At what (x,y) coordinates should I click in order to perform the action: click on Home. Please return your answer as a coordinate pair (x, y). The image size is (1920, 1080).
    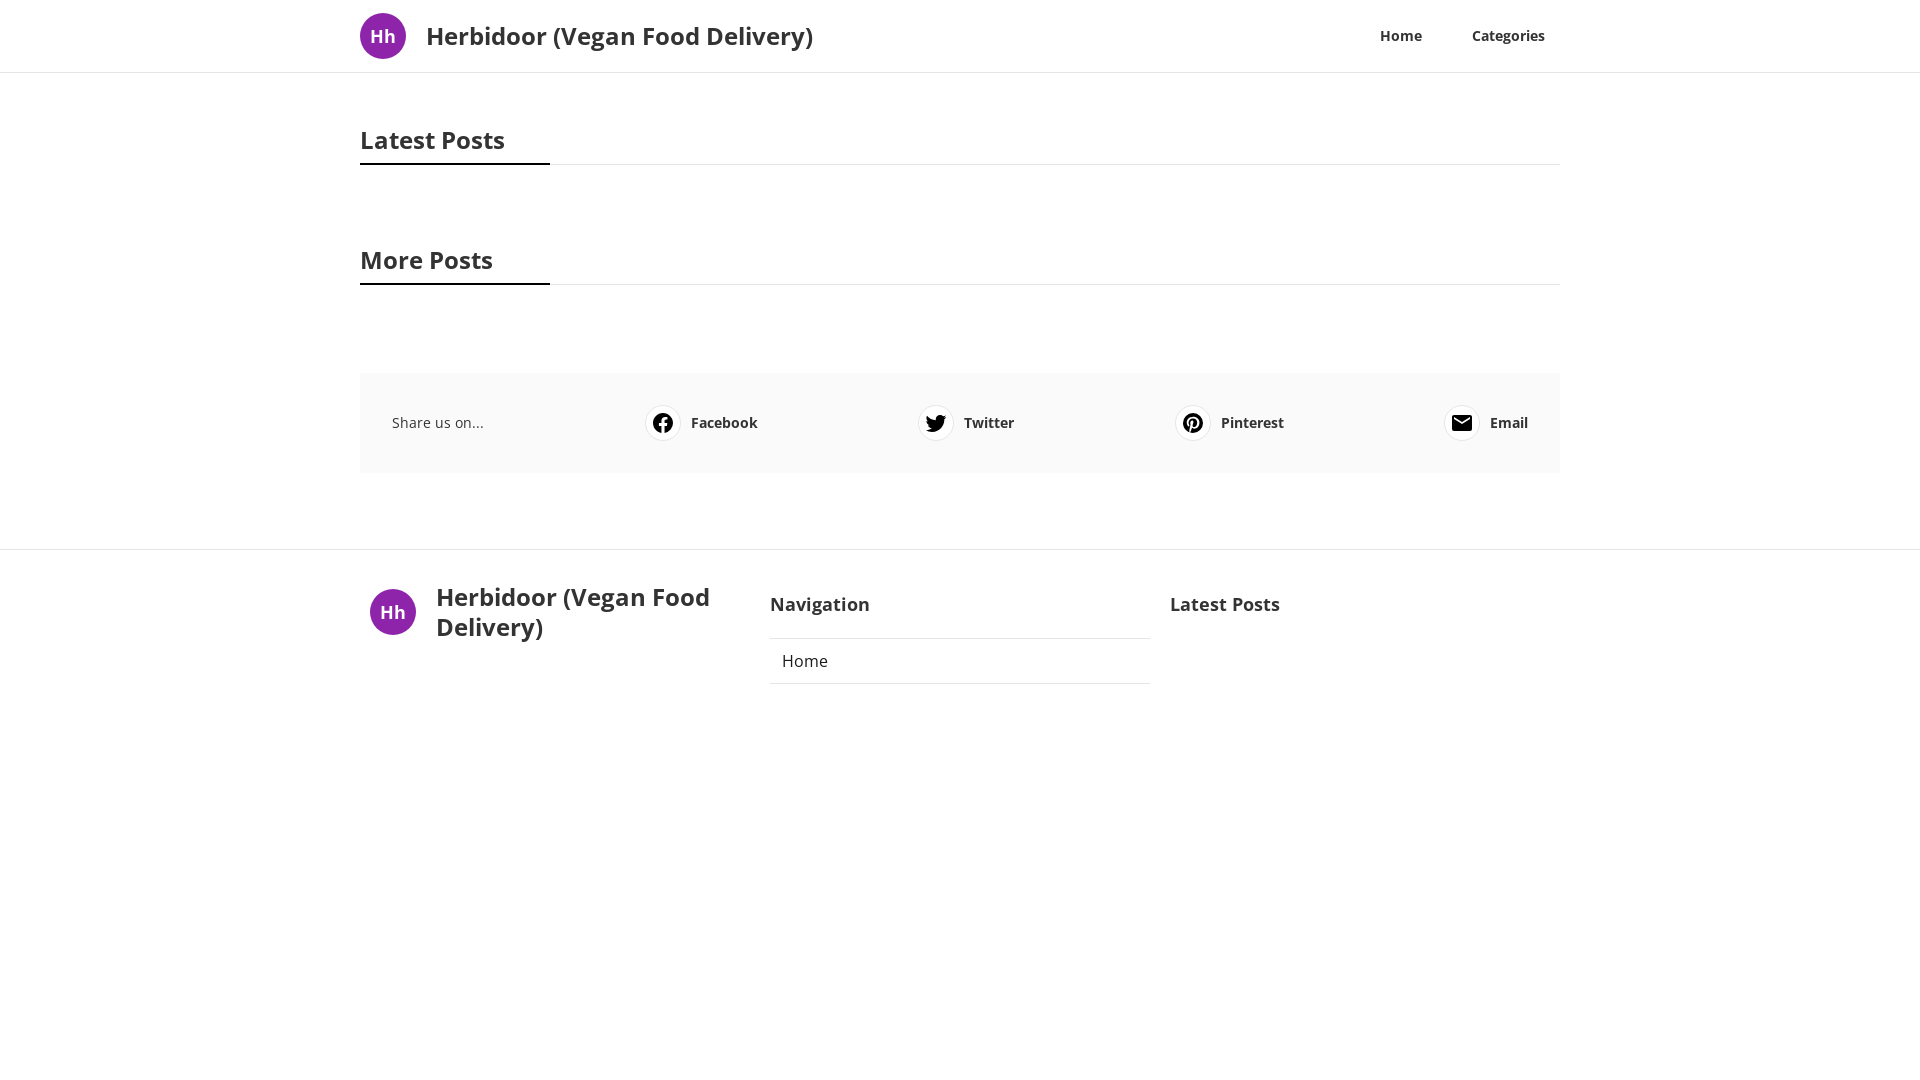
    Looking at the image, I should click on (1401, 36).